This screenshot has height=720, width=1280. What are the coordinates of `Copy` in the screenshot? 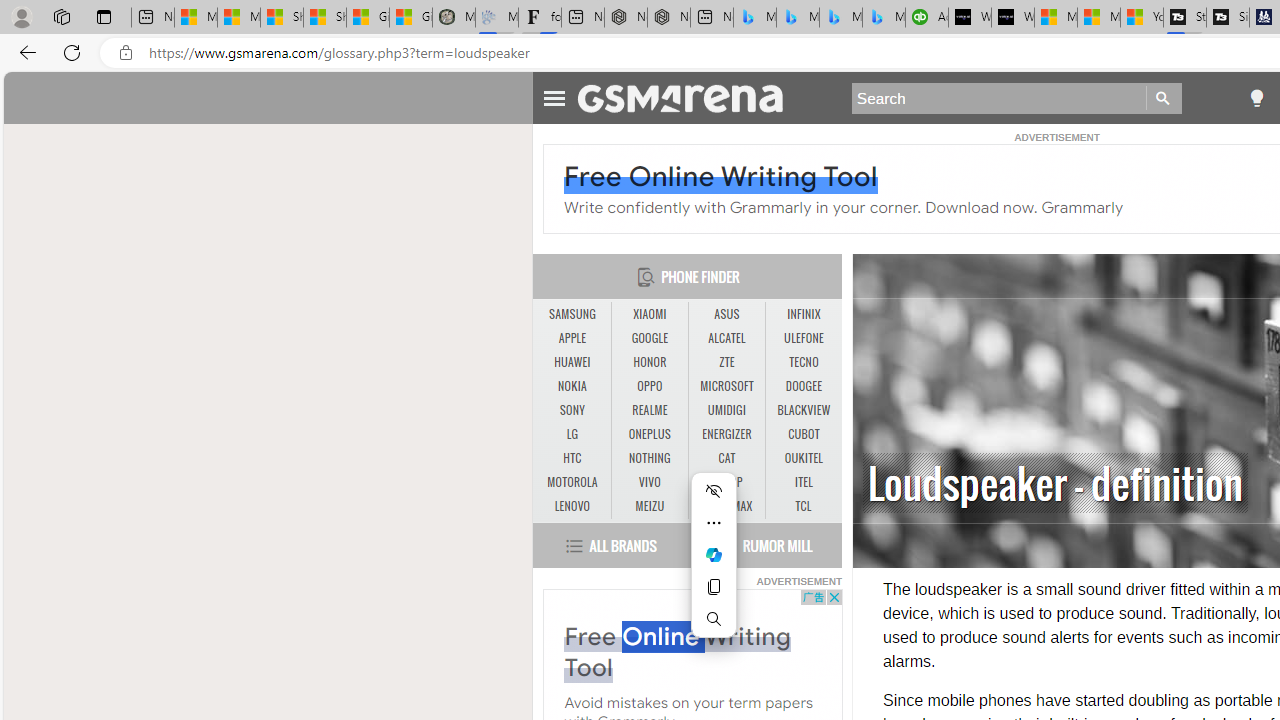 It's located at (714, 586).